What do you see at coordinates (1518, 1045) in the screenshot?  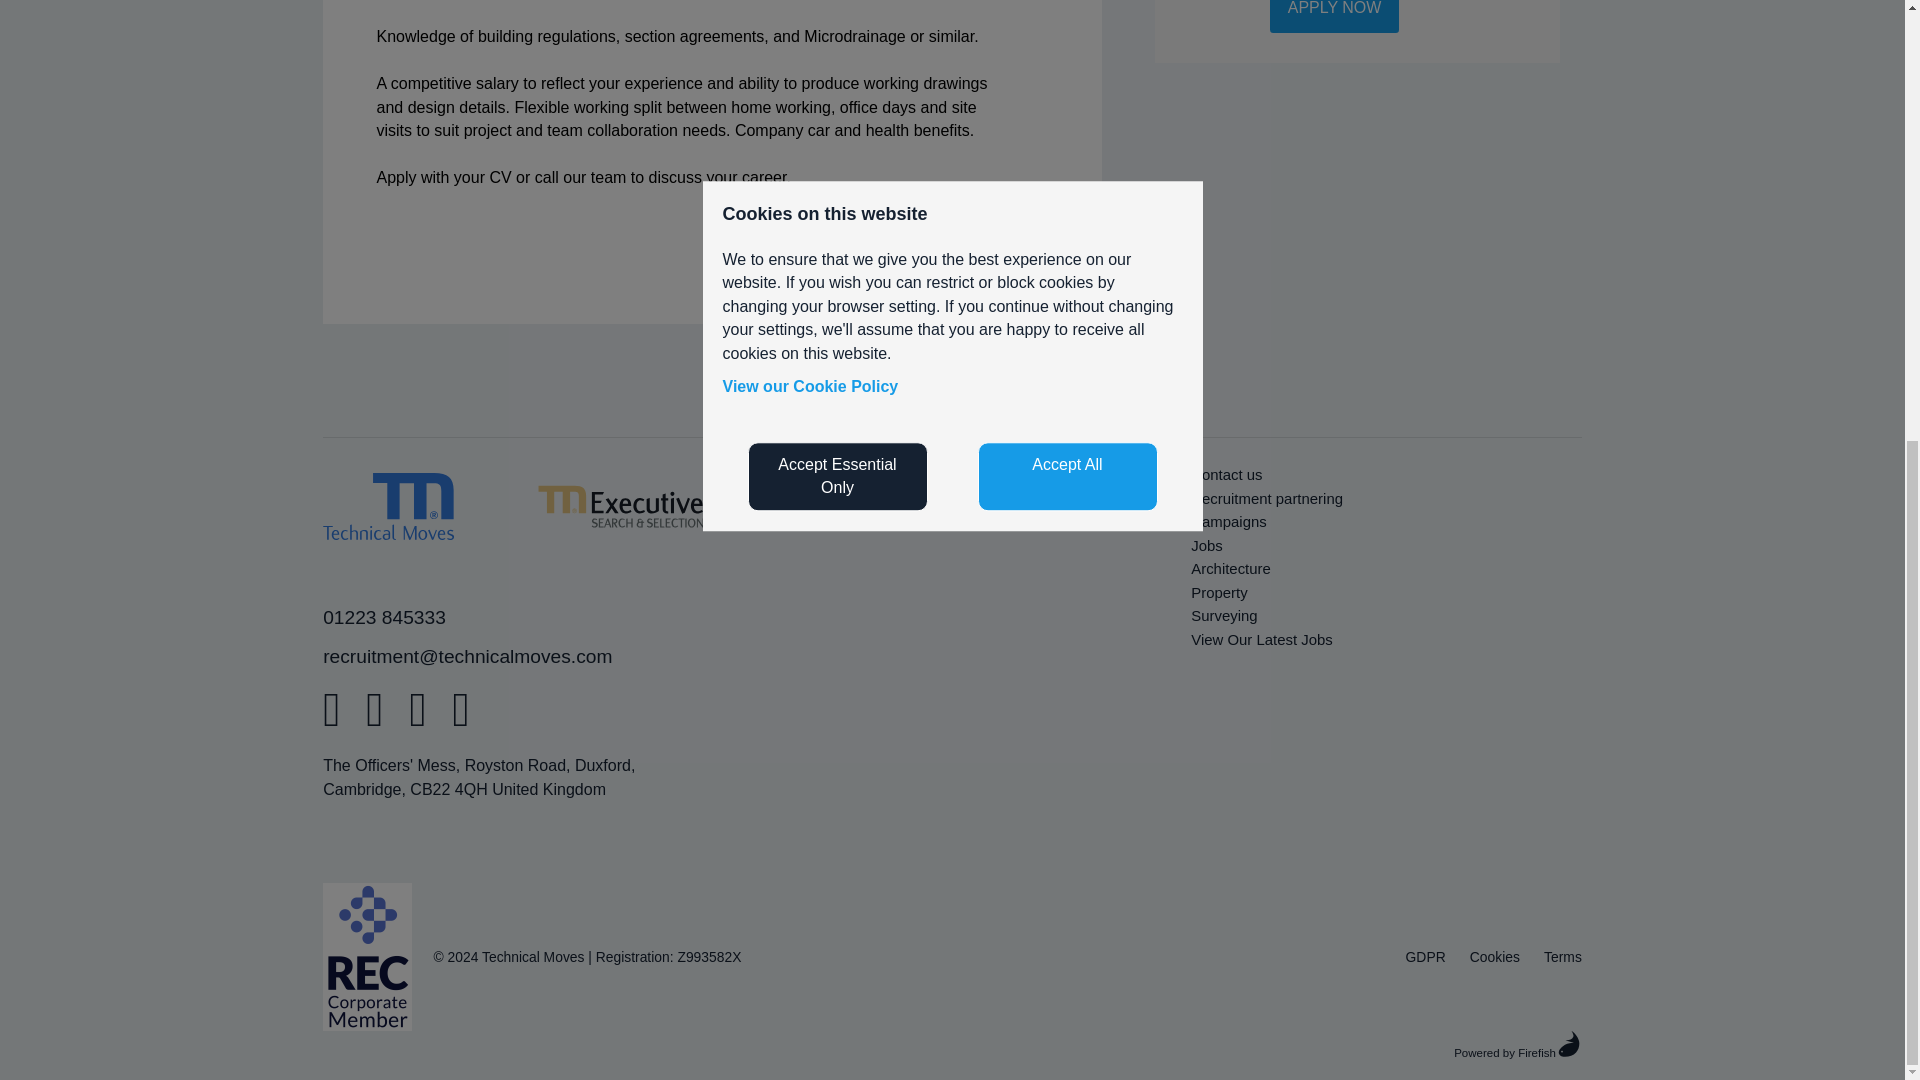 I see `Recruitment Software - Firefish Software` at bounding box center [1518, 1045].